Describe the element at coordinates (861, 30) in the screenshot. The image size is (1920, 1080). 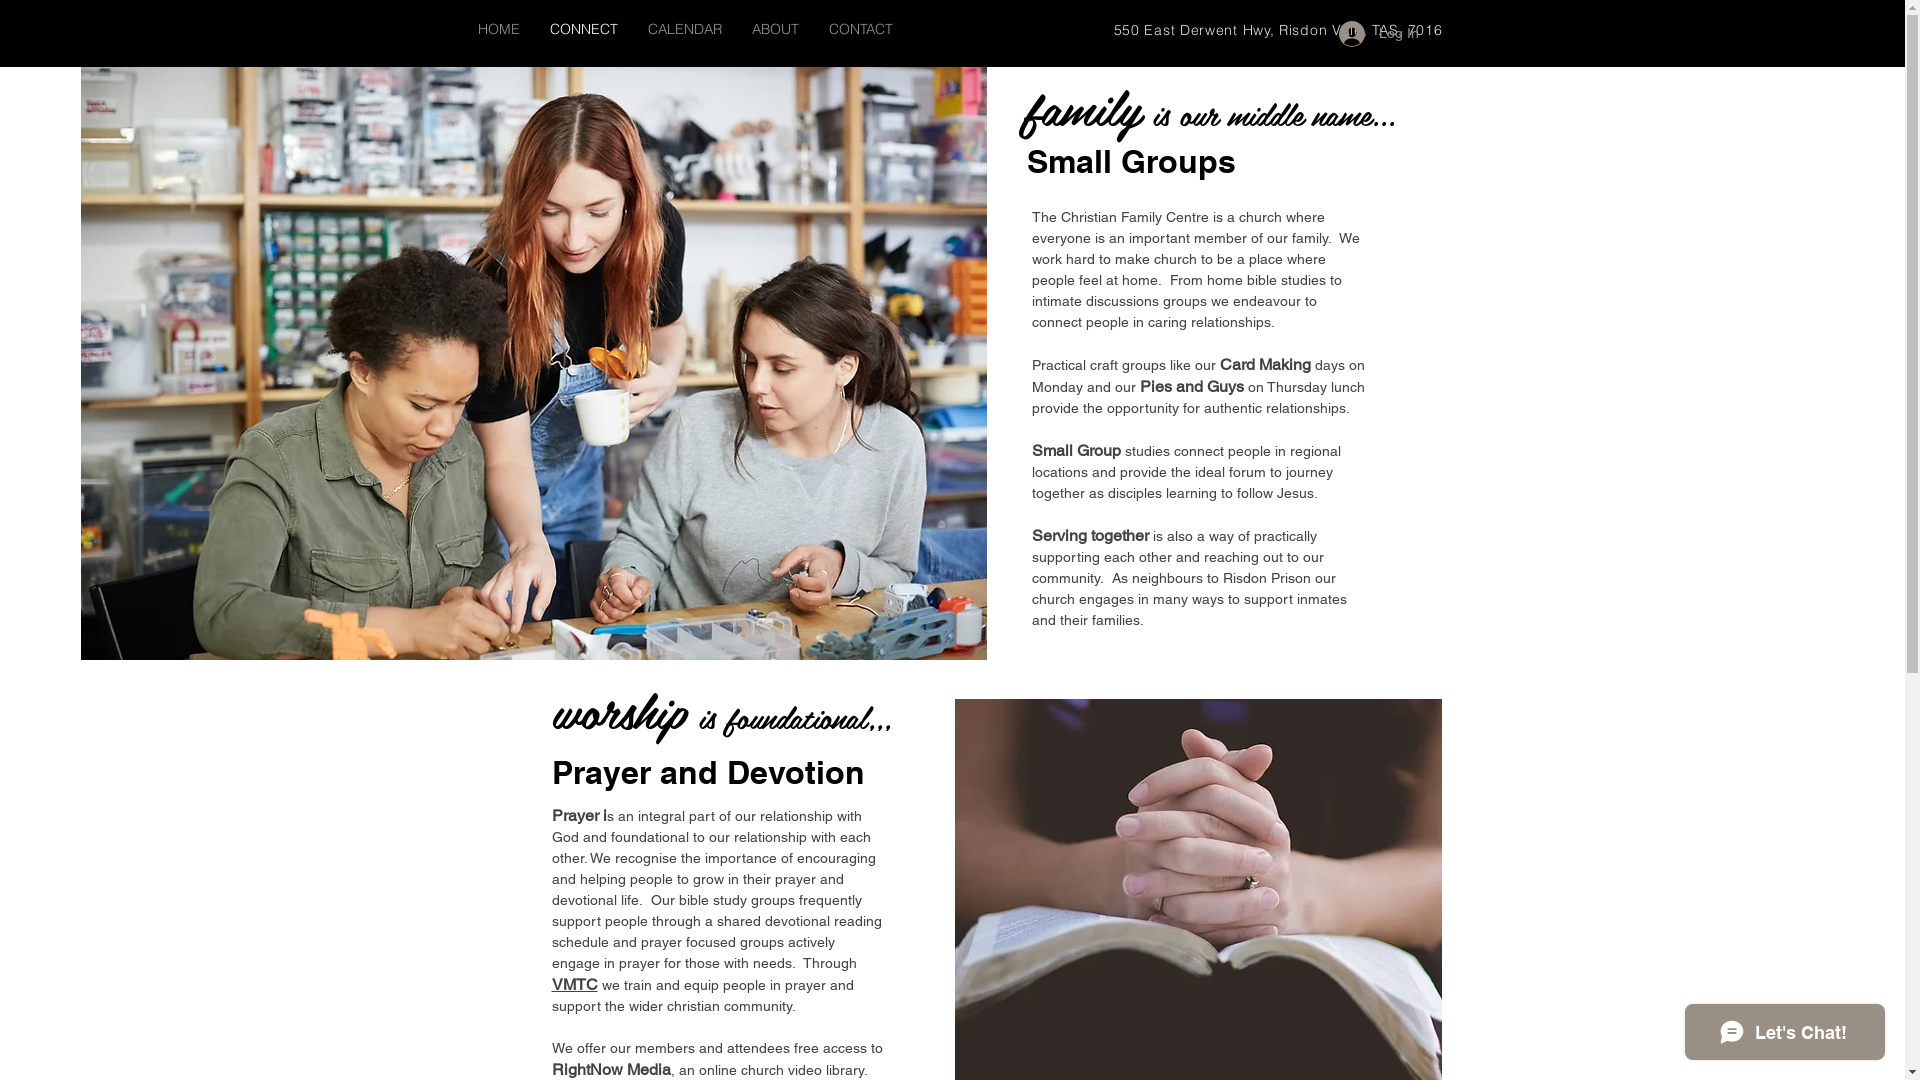
I see `CONTACT` at that location.